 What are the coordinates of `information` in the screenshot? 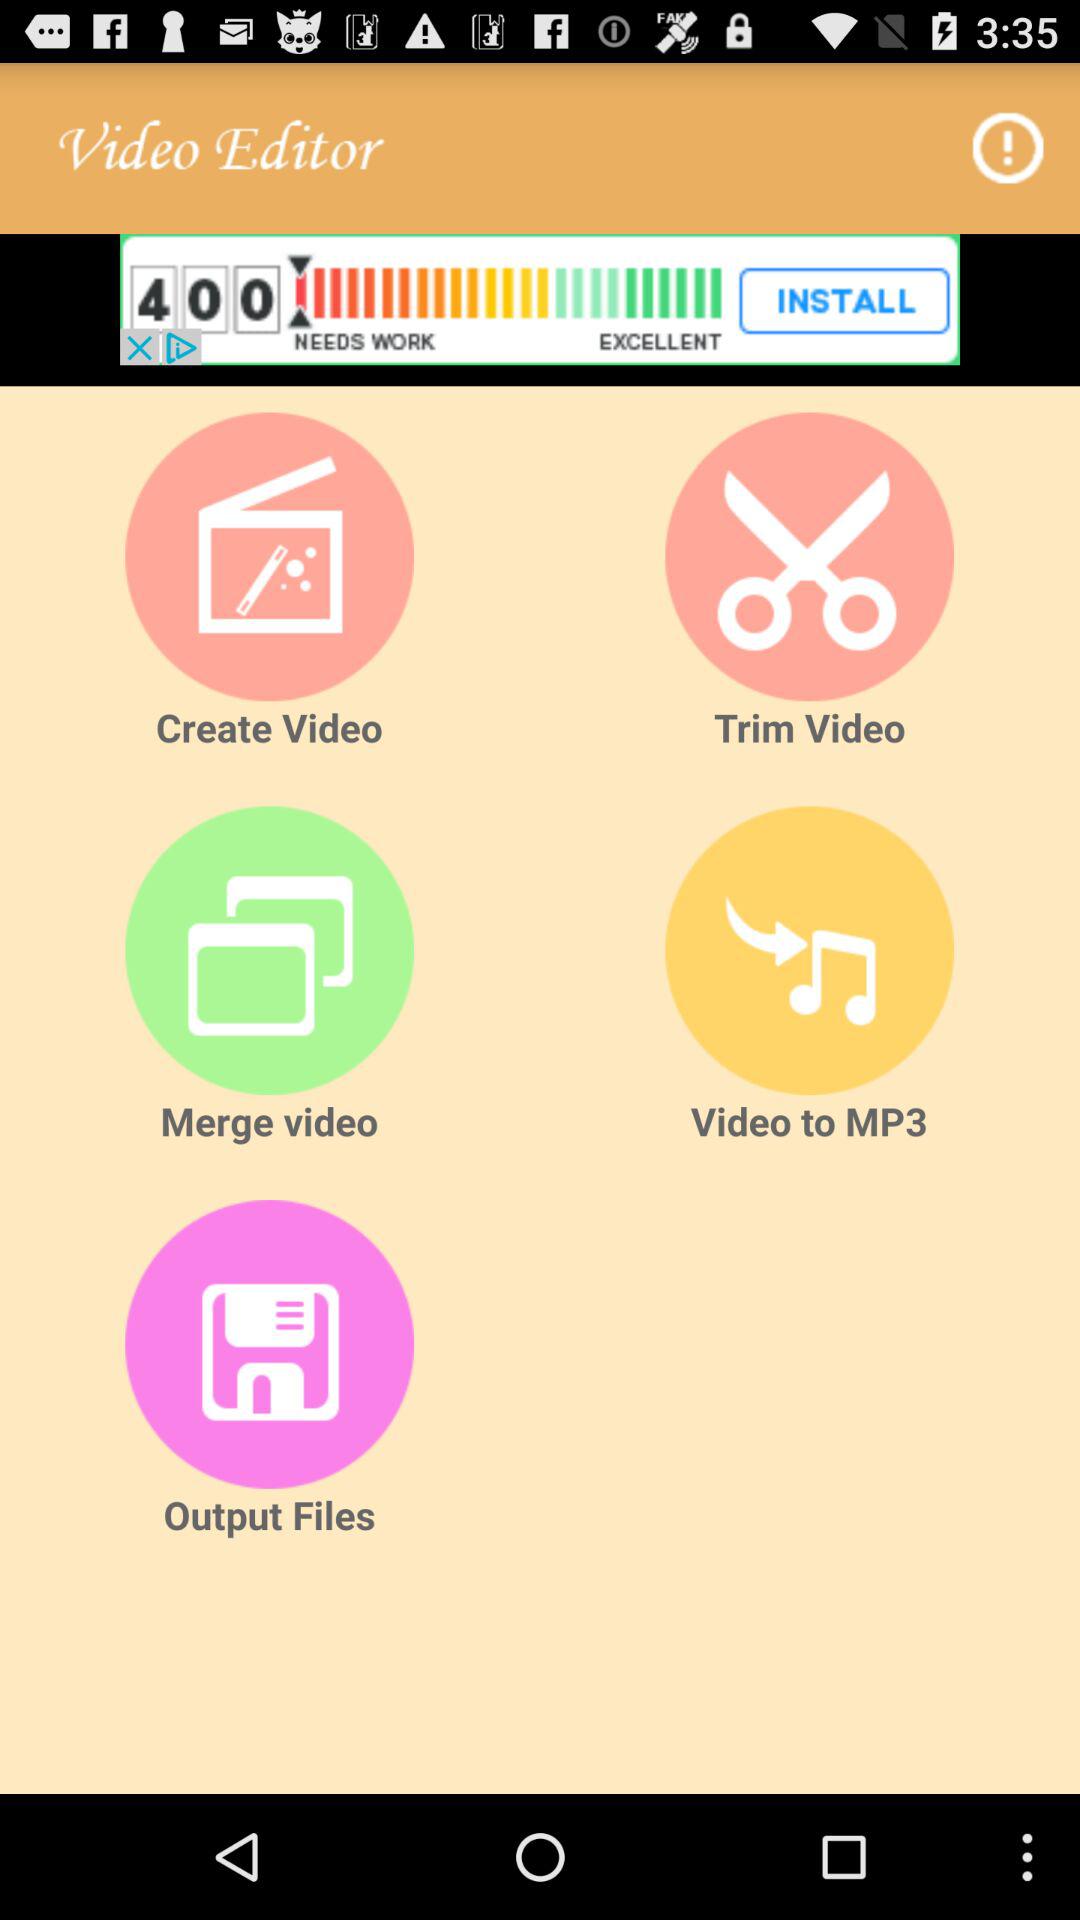 It's located at (1010, 148).